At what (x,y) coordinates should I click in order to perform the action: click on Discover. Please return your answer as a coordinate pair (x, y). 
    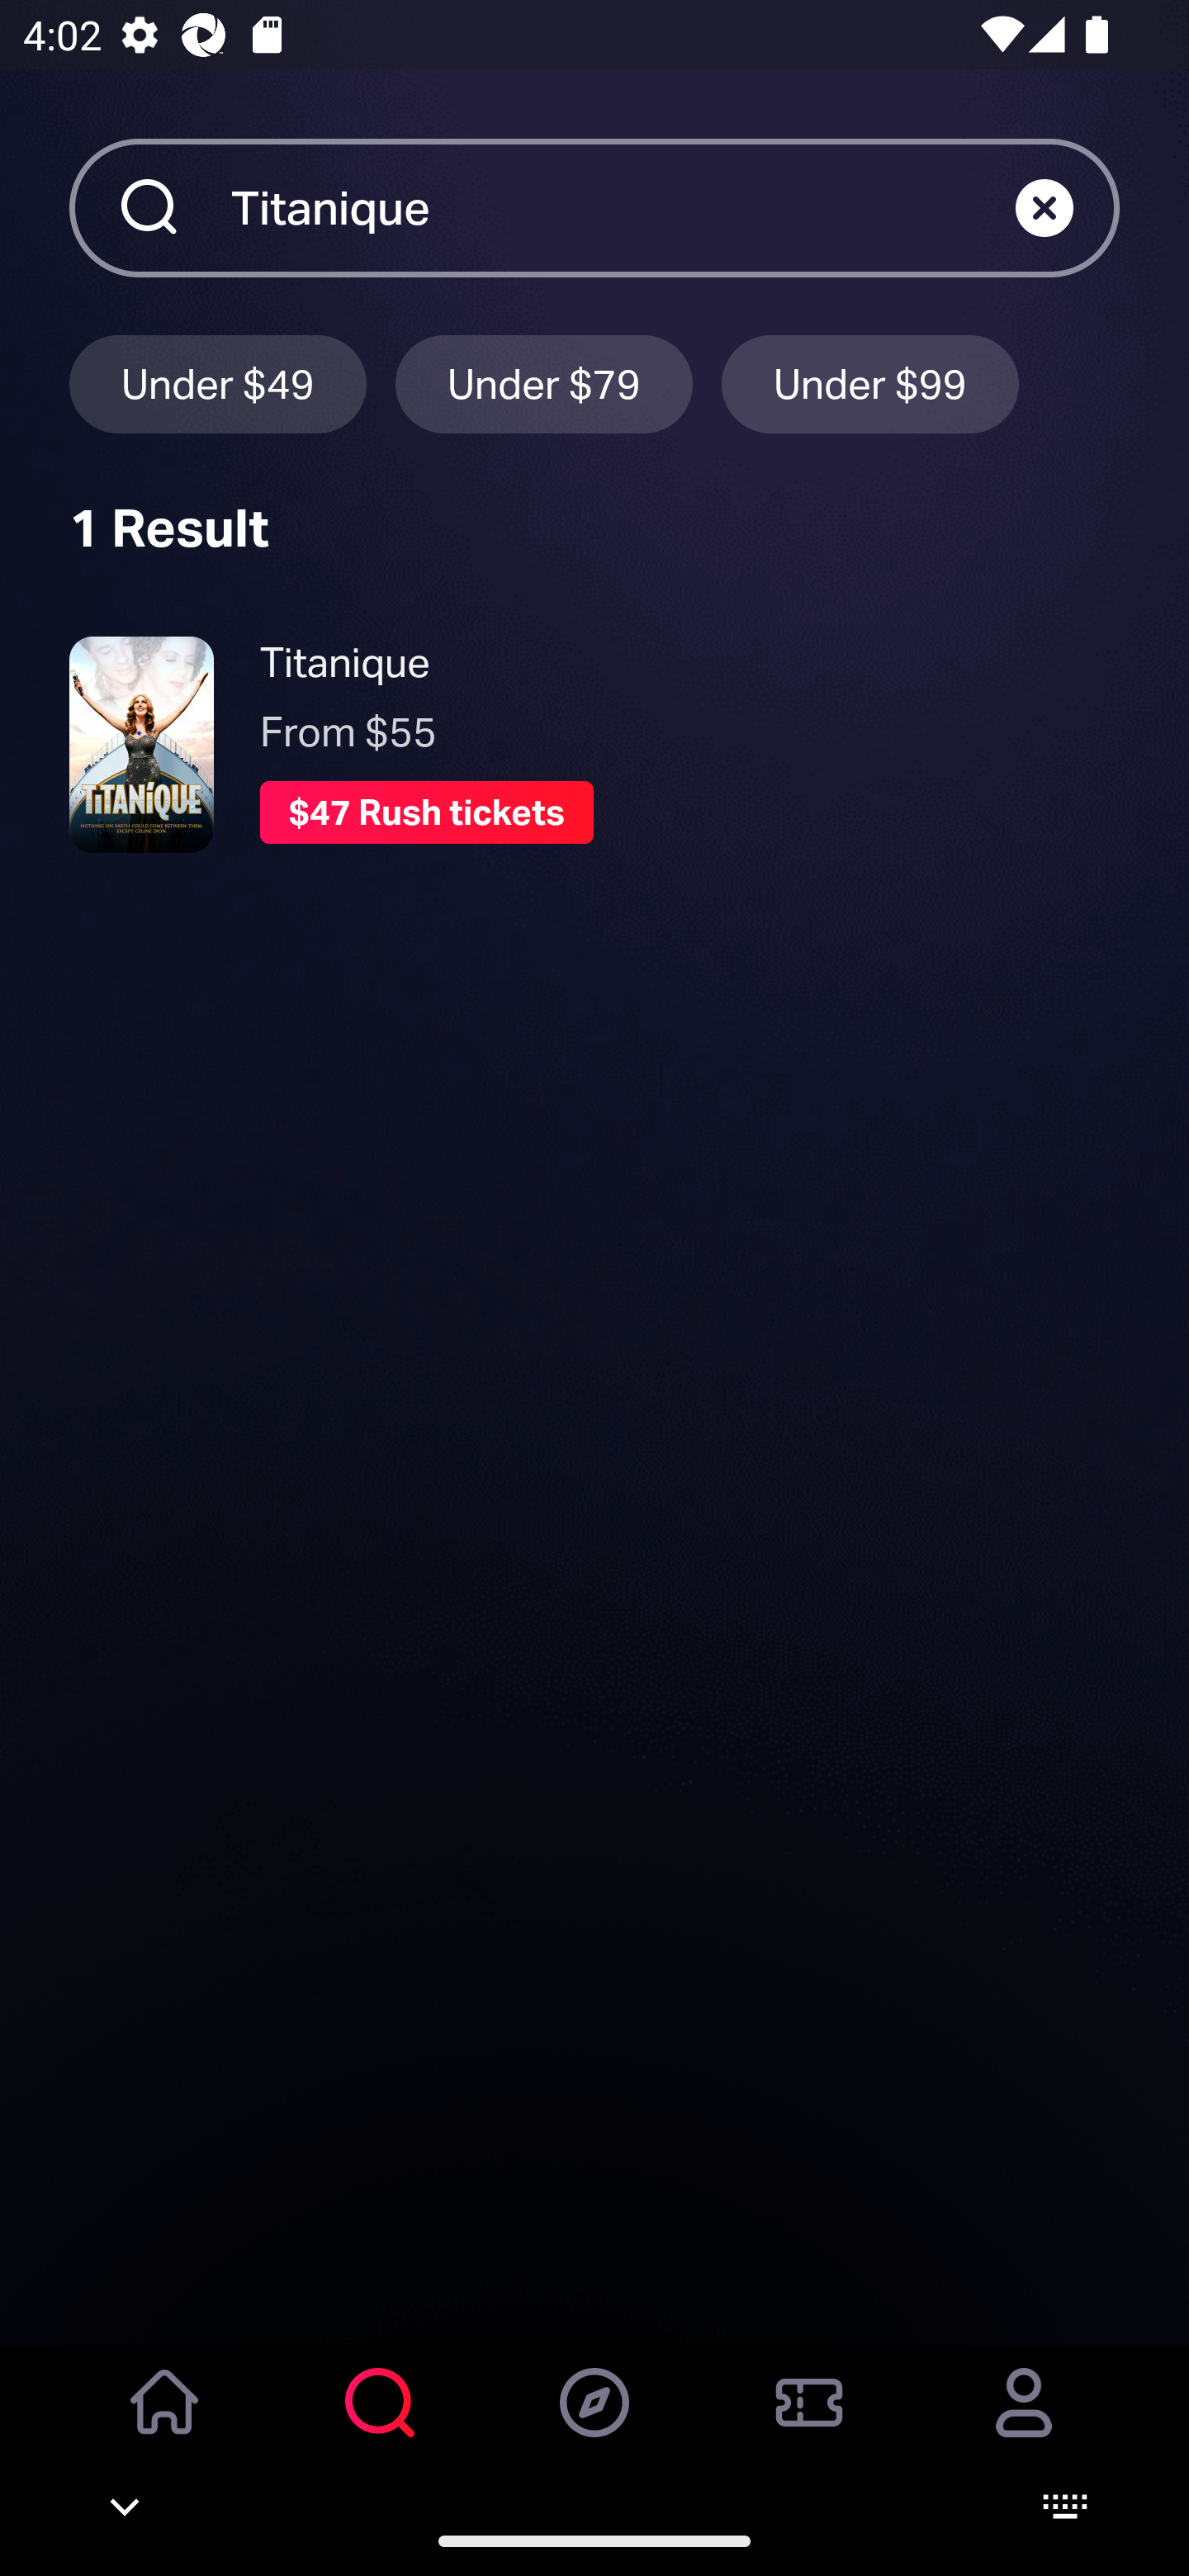
    Looking at the image, I should click on (594, 2425).